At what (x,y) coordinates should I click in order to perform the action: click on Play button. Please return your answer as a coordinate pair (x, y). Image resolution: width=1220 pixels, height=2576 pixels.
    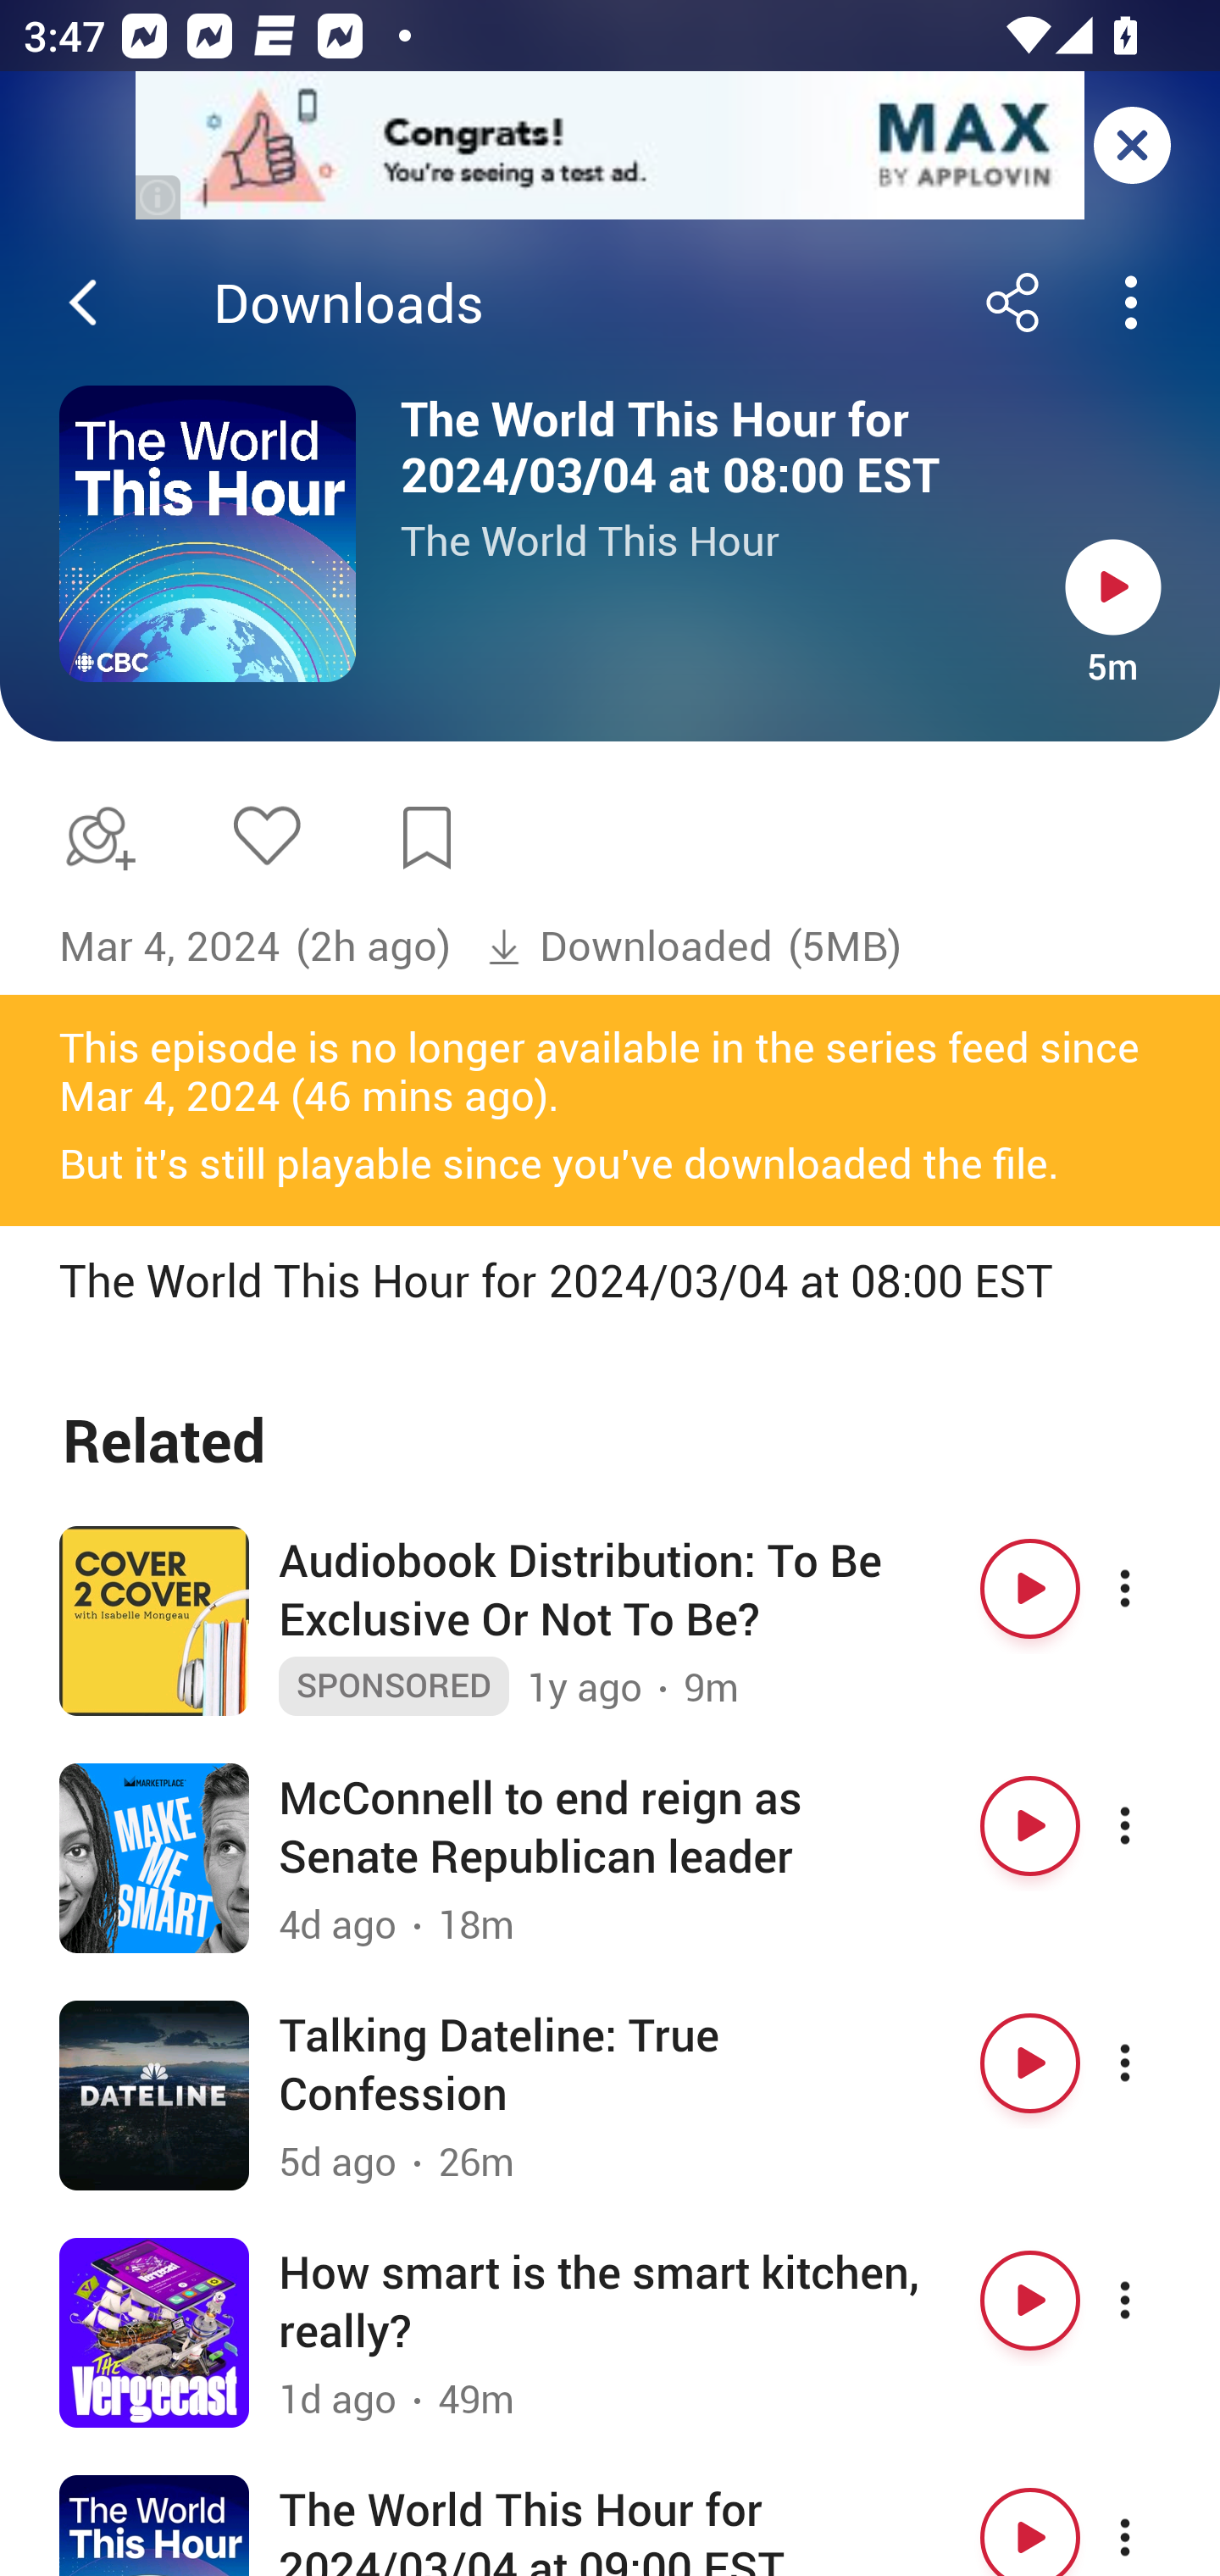
    Looking at the image, I should click on (1030, 2300).